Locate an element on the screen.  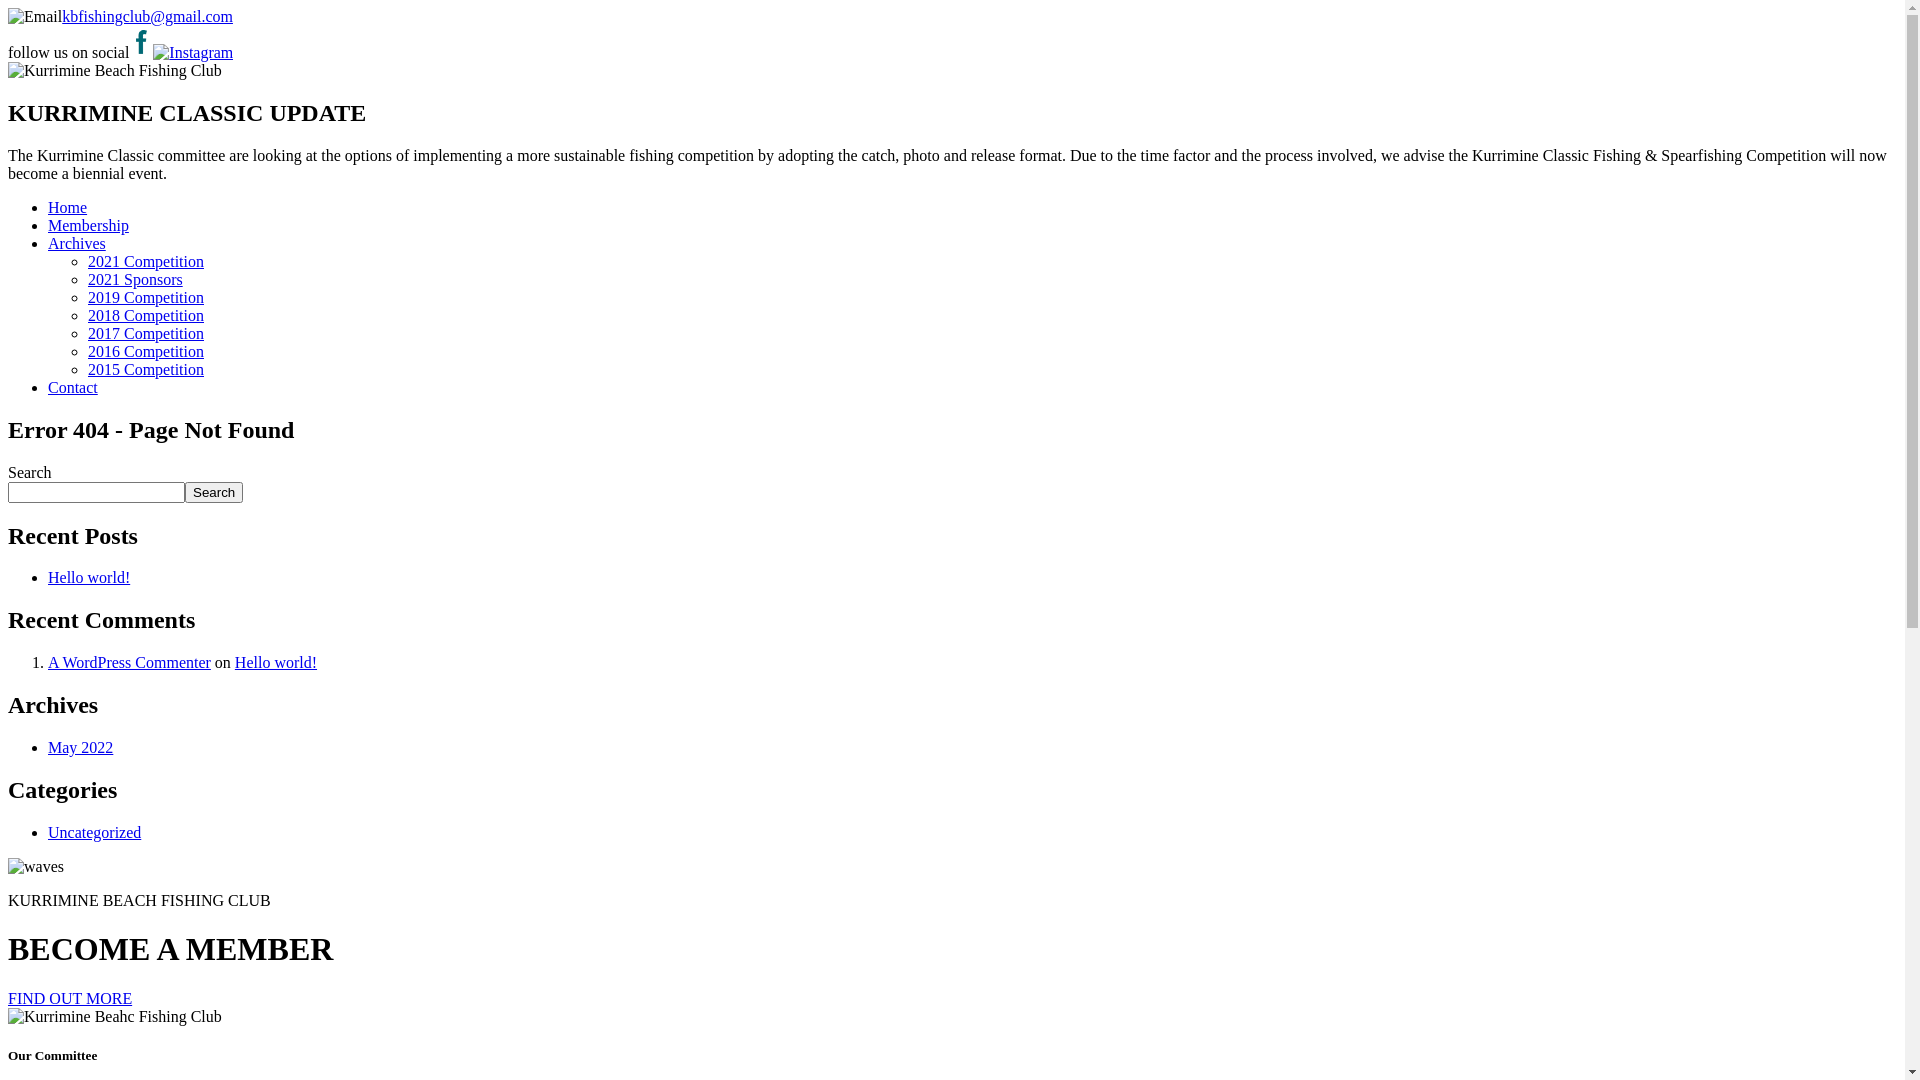
Hello world! is located at coordinates (89, 578).